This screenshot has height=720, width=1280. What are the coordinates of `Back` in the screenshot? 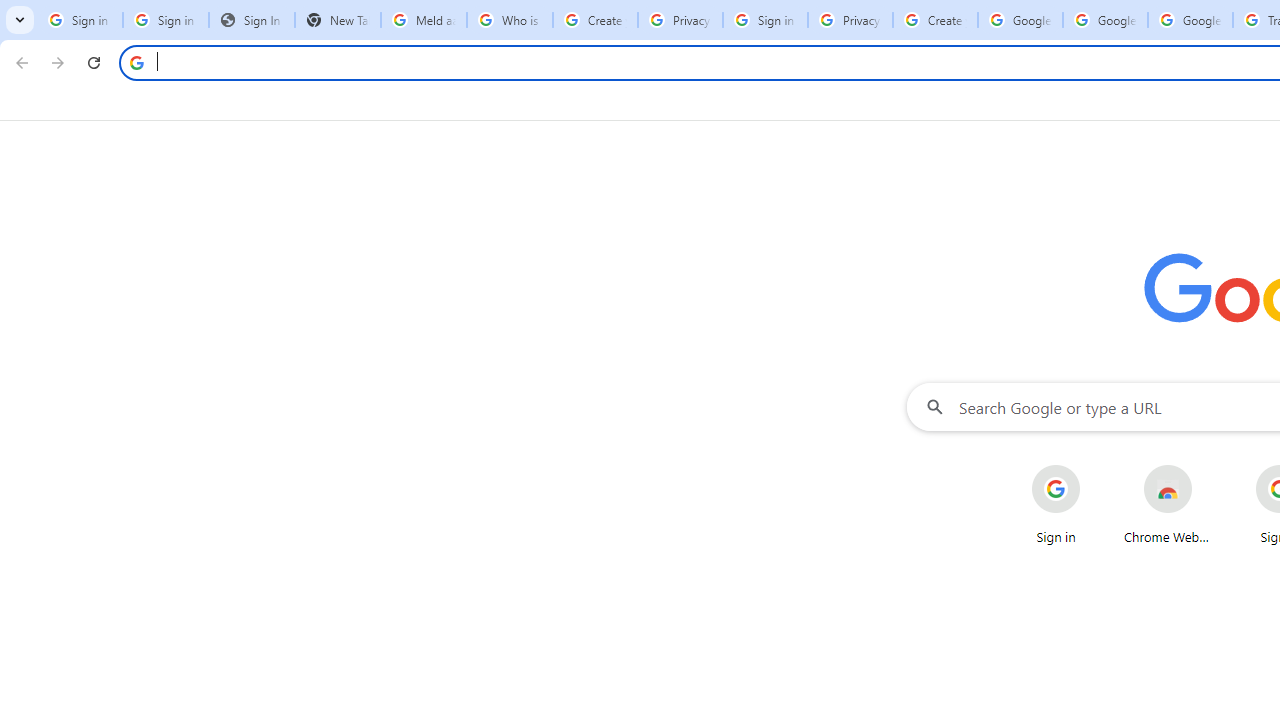 It's located at (19, 62).